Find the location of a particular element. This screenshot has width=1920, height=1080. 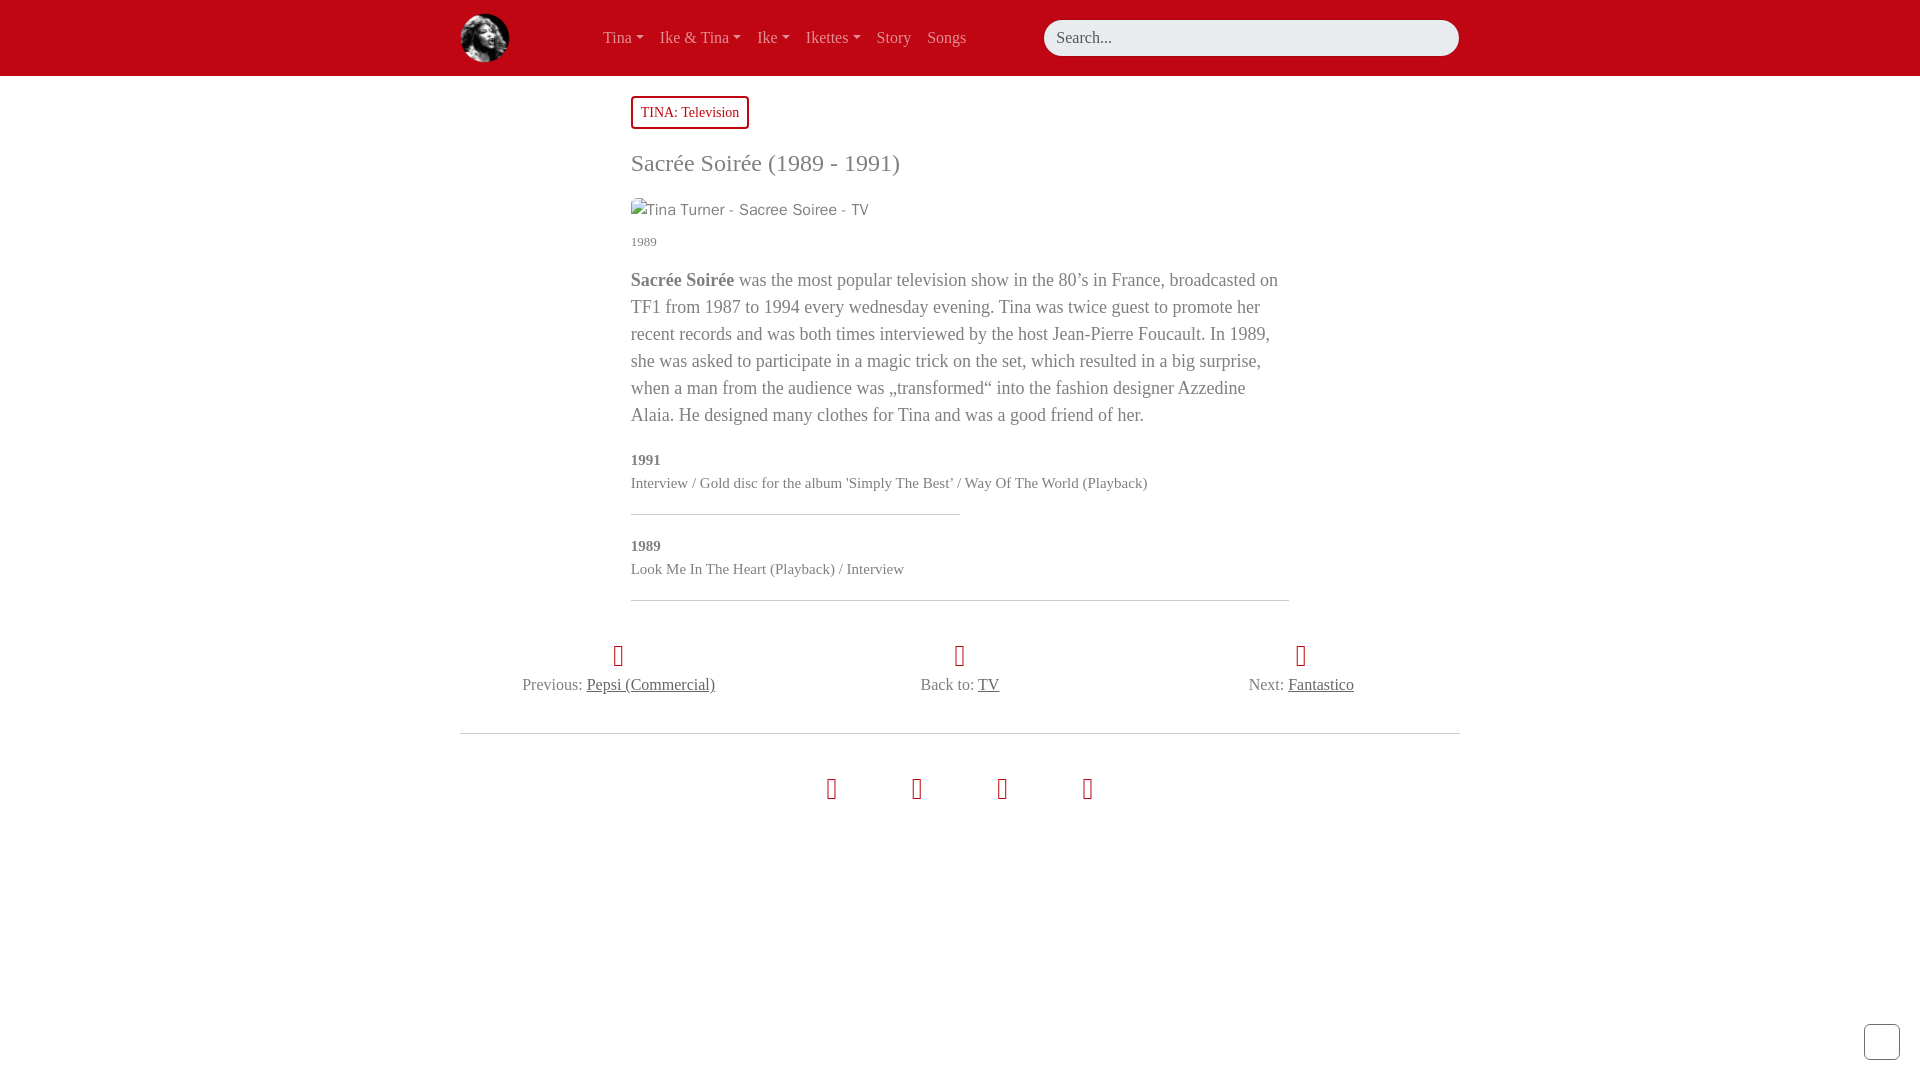

Songs is located at coordinates (946, 38).